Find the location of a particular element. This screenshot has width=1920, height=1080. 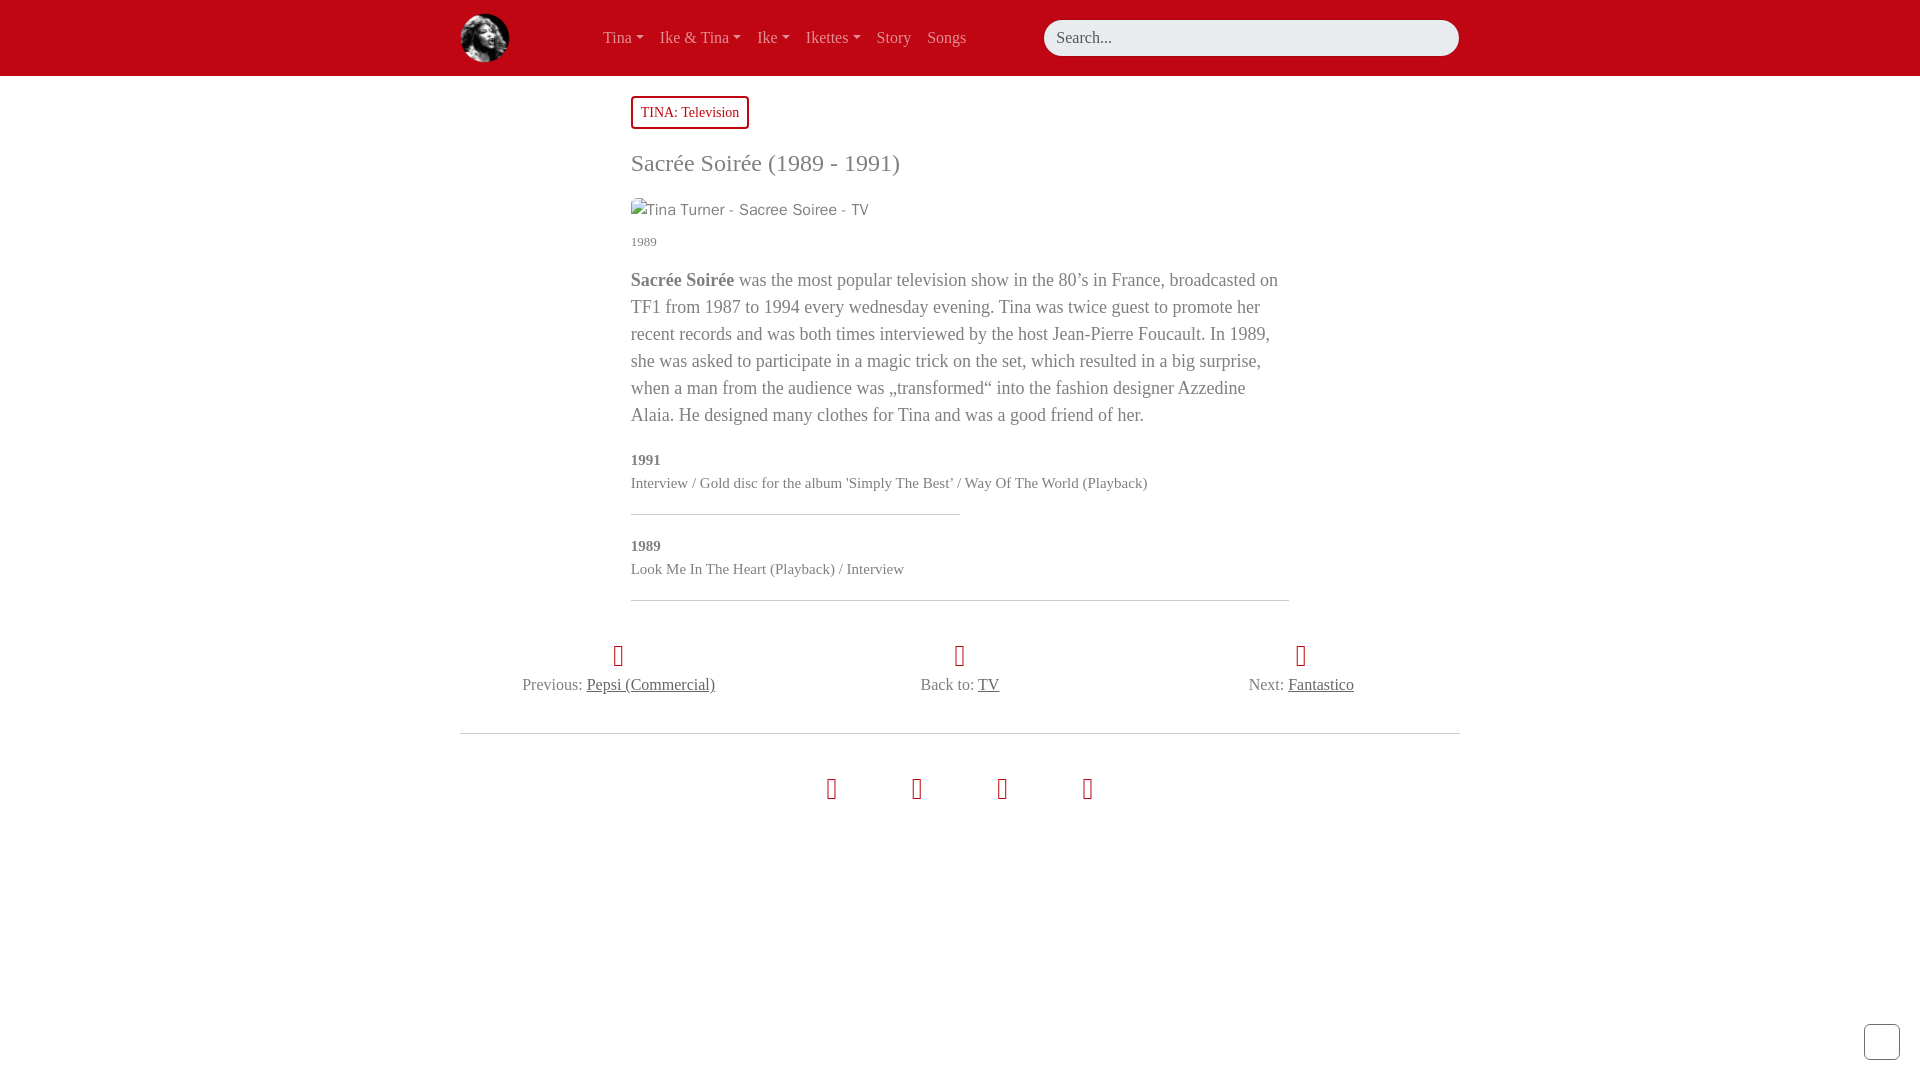

Songs is located at coordinates (946, 38).